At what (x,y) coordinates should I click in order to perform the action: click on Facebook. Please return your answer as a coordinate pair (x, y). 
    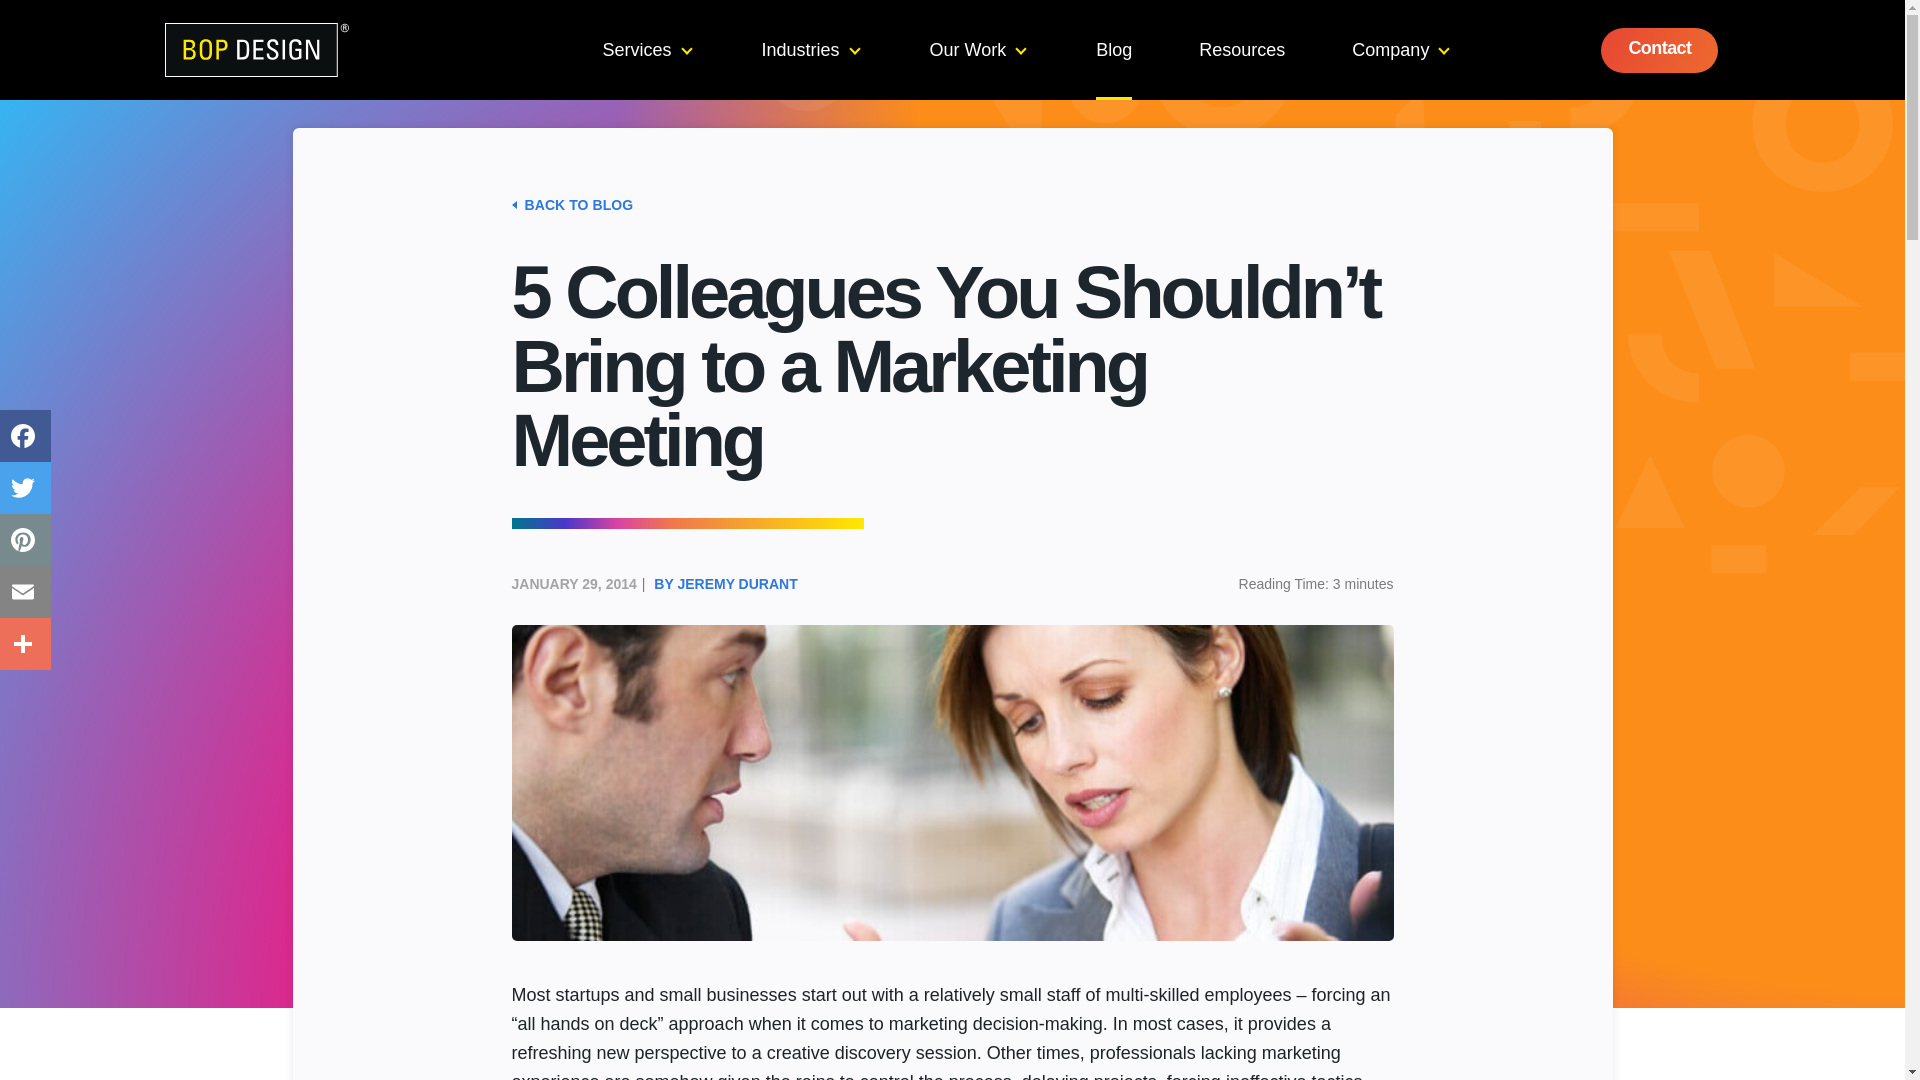
    Looking at the image, I should click on (26, 436).